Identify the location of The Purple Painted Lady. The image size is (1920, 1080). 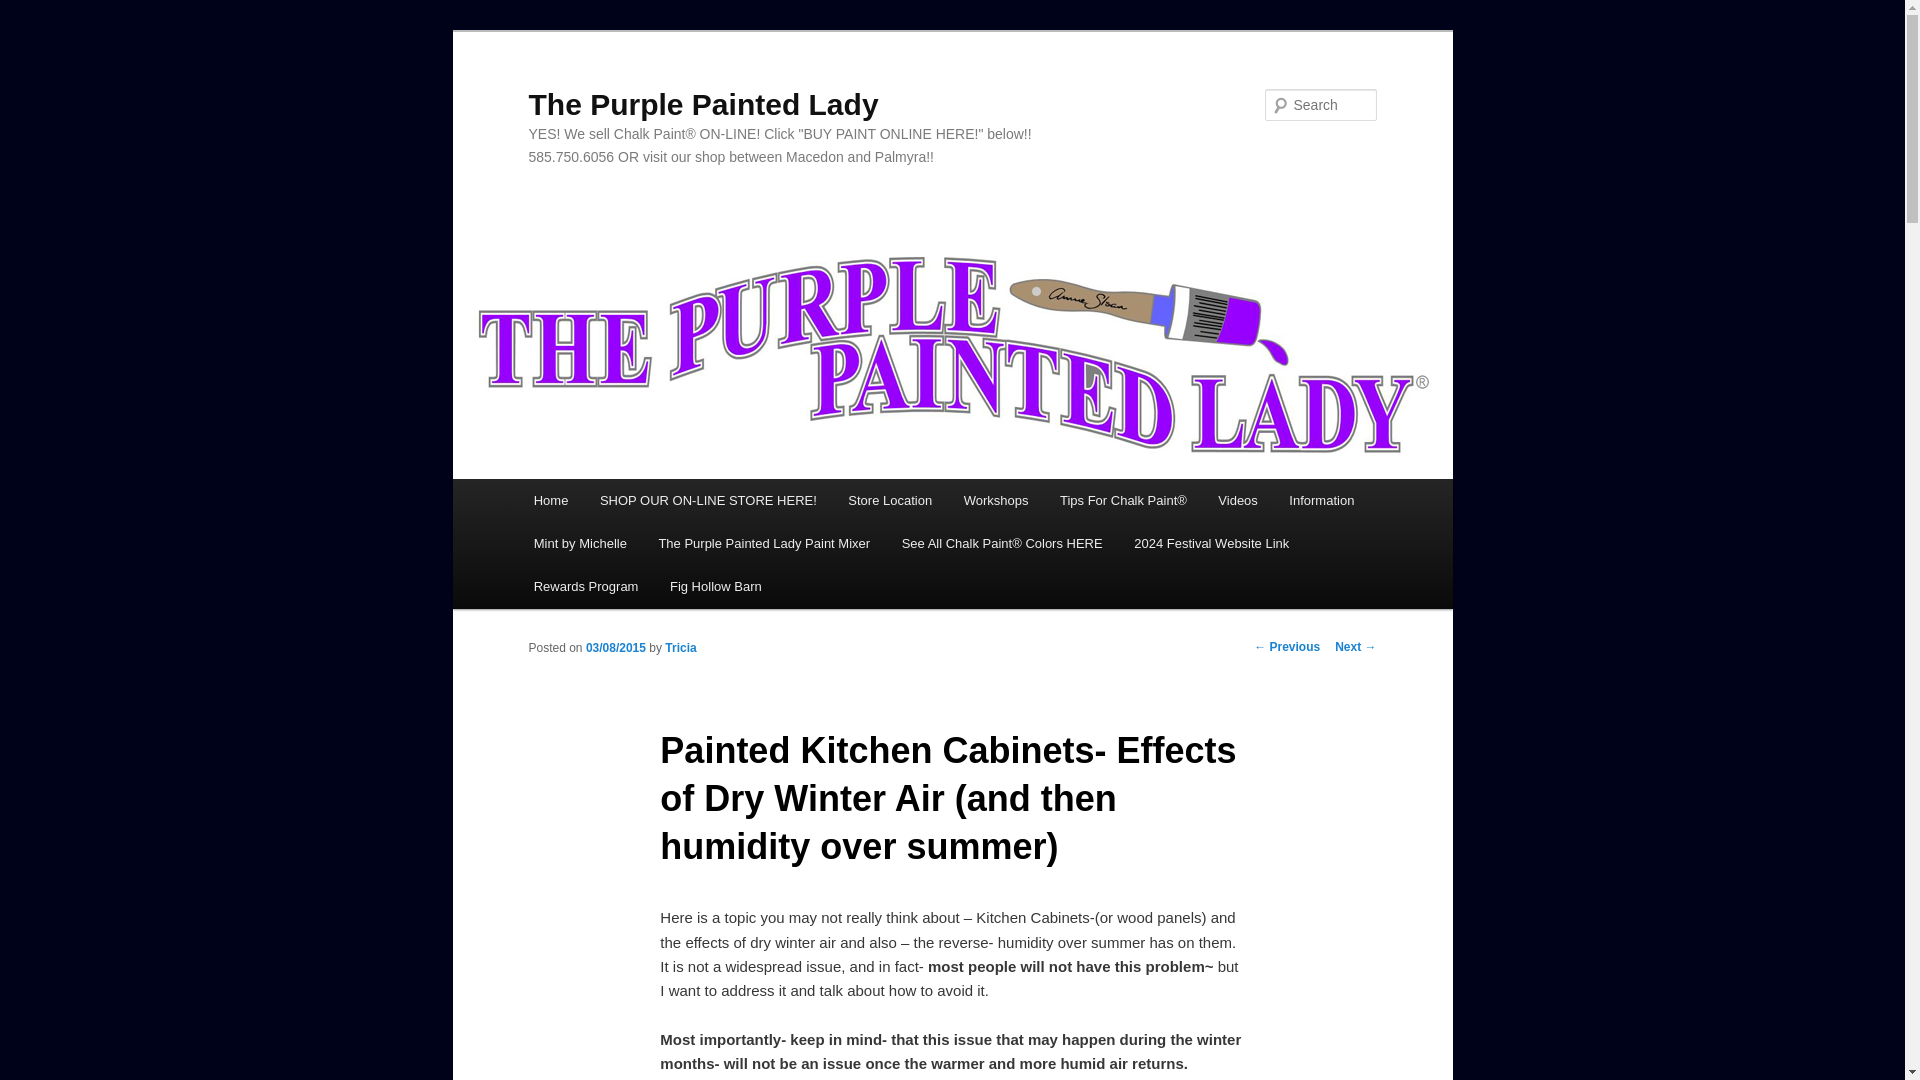
(702, 104).